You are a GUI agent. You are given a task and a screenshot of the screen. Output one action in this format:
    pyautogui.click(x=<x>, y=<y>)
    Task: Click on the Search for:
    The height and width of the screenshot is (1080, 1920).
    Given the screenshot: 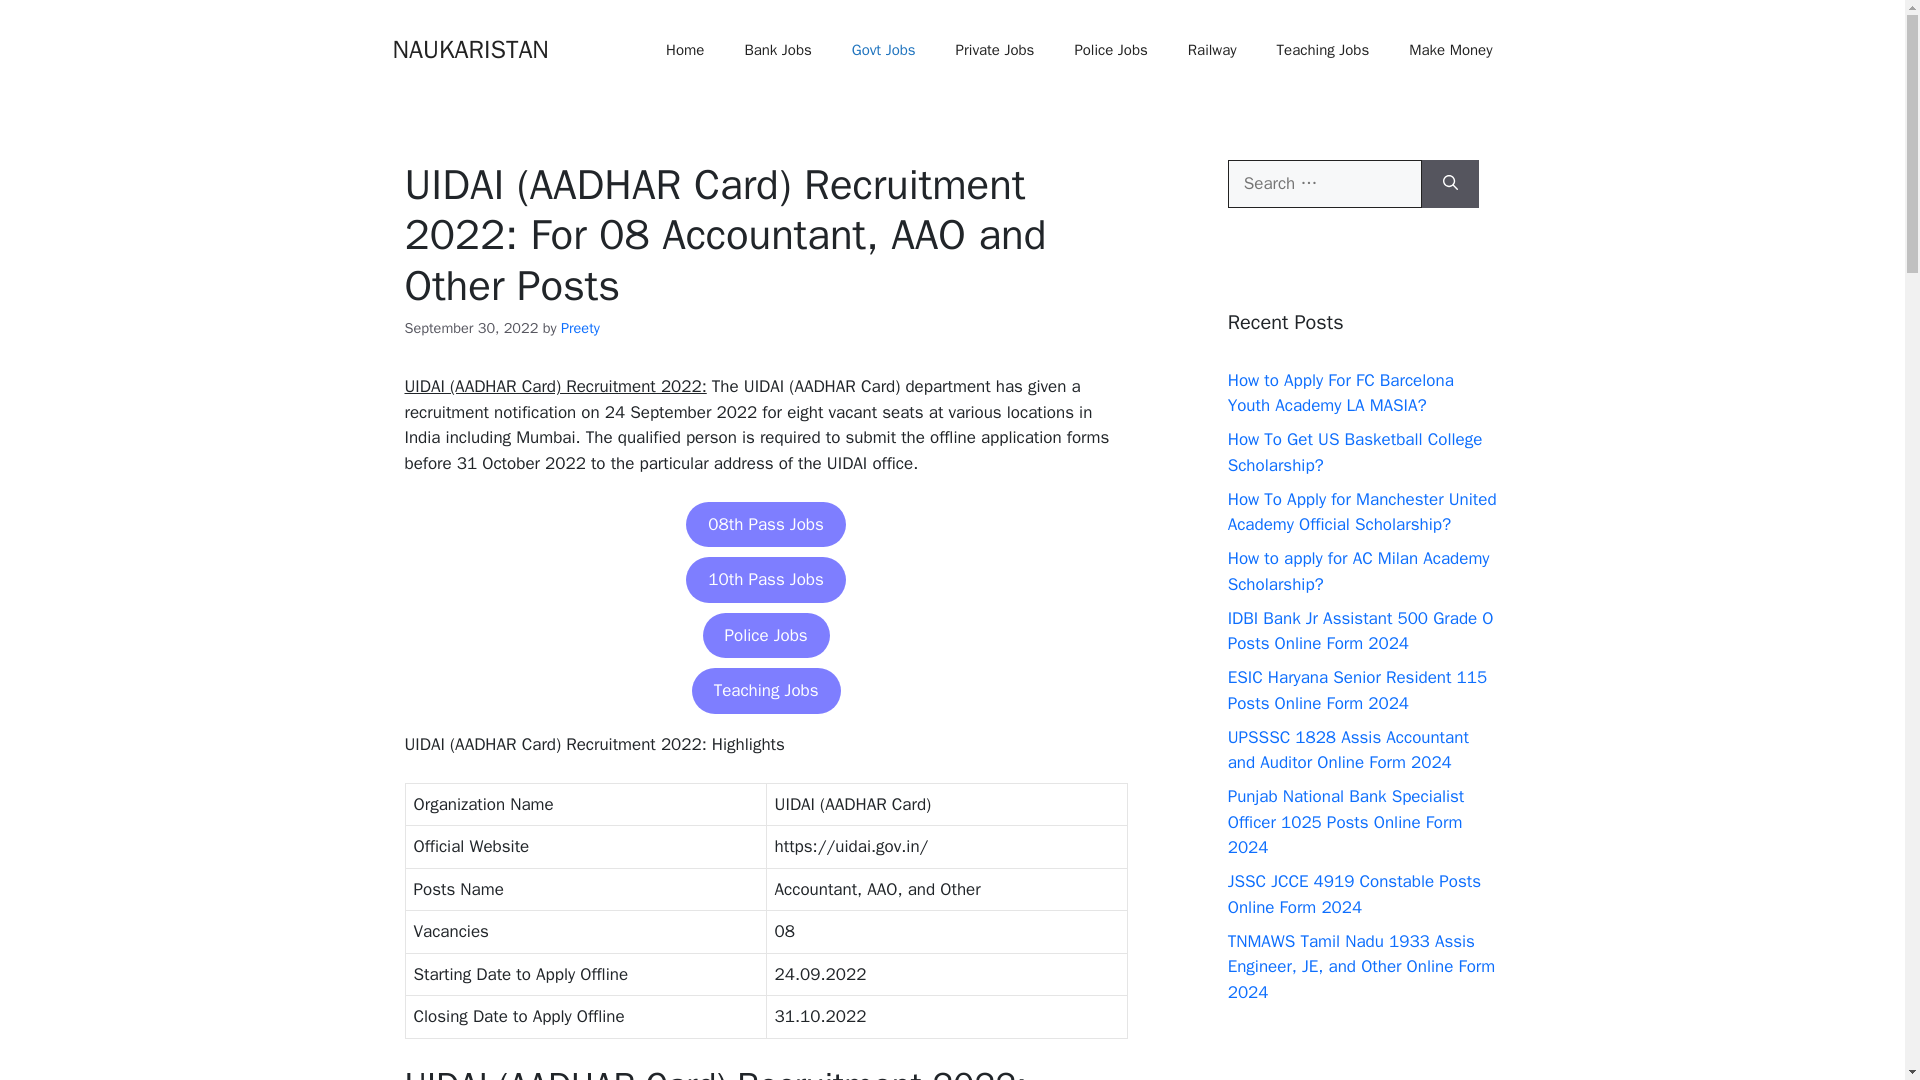 What is the action you would take?
    pyautogui.click(x=1325, y=184)
    